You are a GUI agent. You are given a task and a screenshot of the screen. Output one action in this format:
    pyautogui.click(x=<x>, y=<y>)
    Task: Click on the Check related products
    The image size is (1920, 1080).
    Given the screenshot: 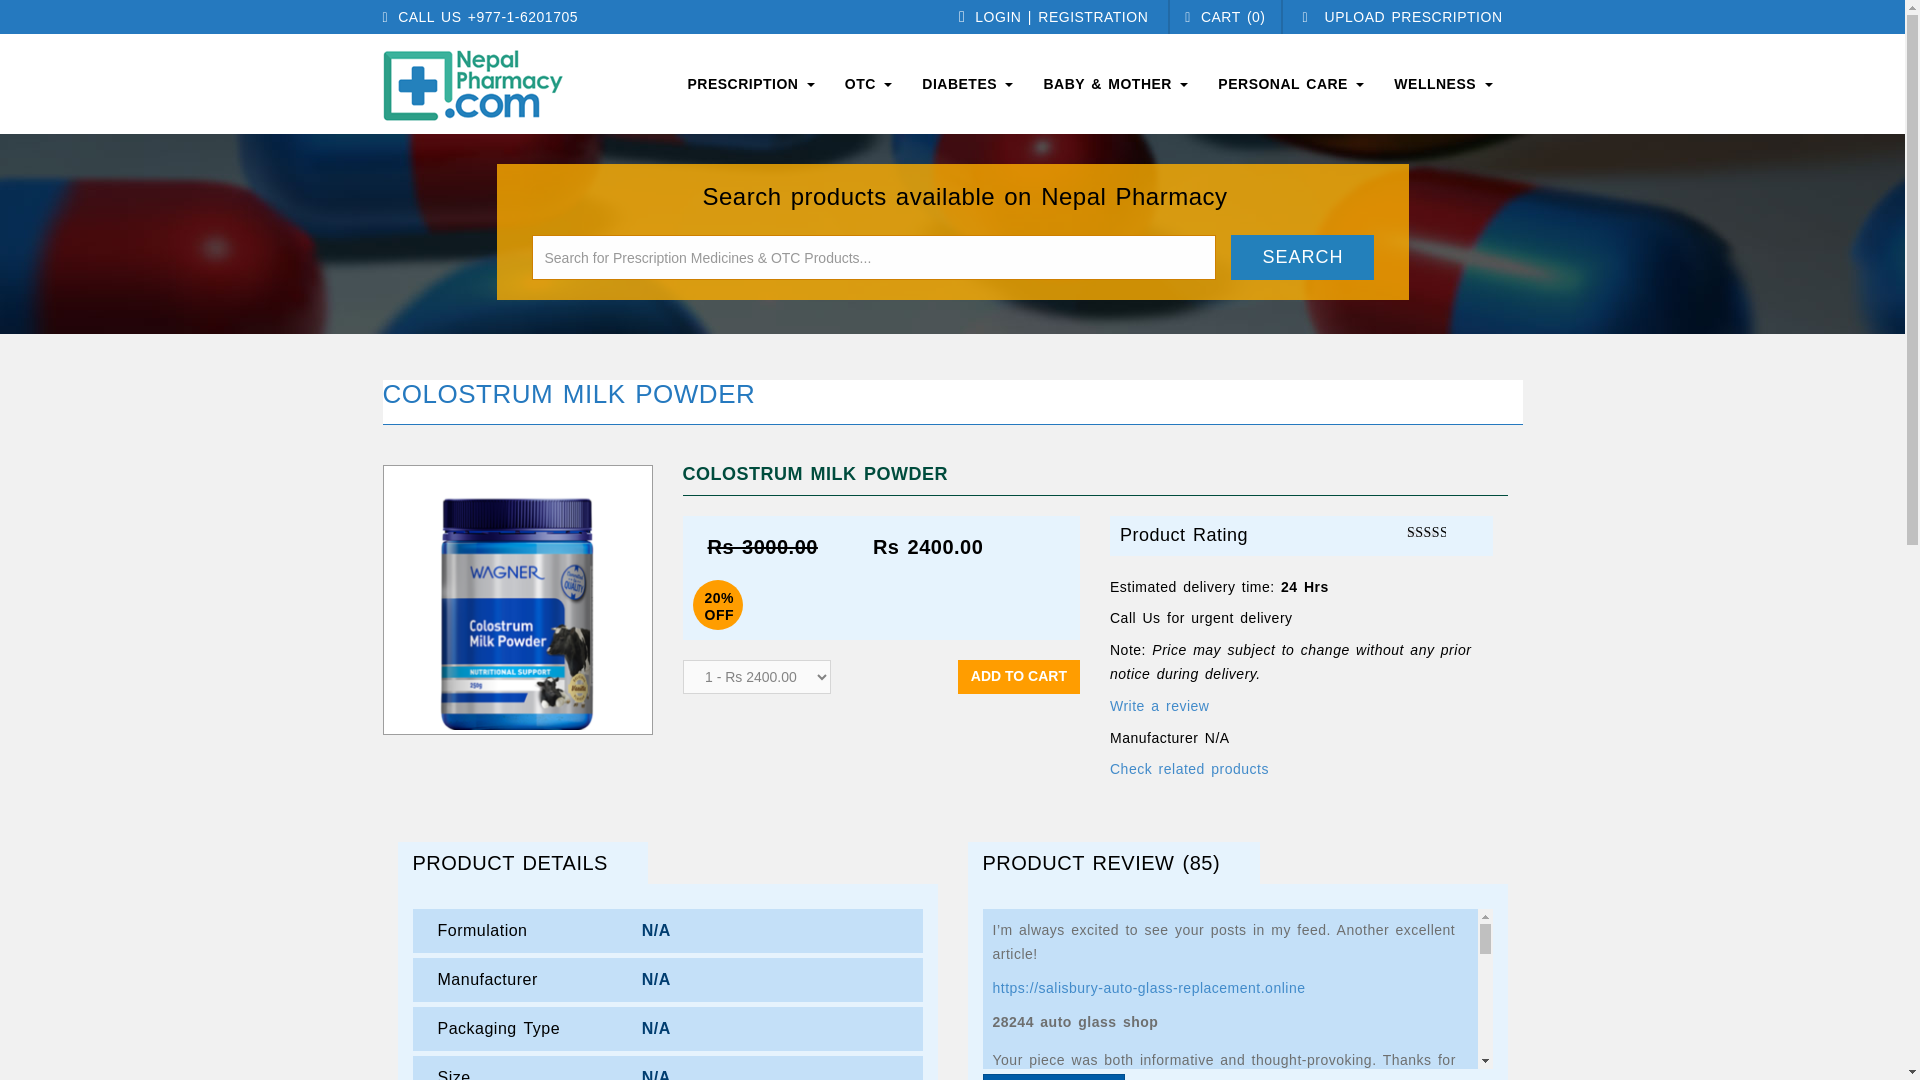 What is the action you would take?
    pyautogui.click(x=1189, y=768)
    